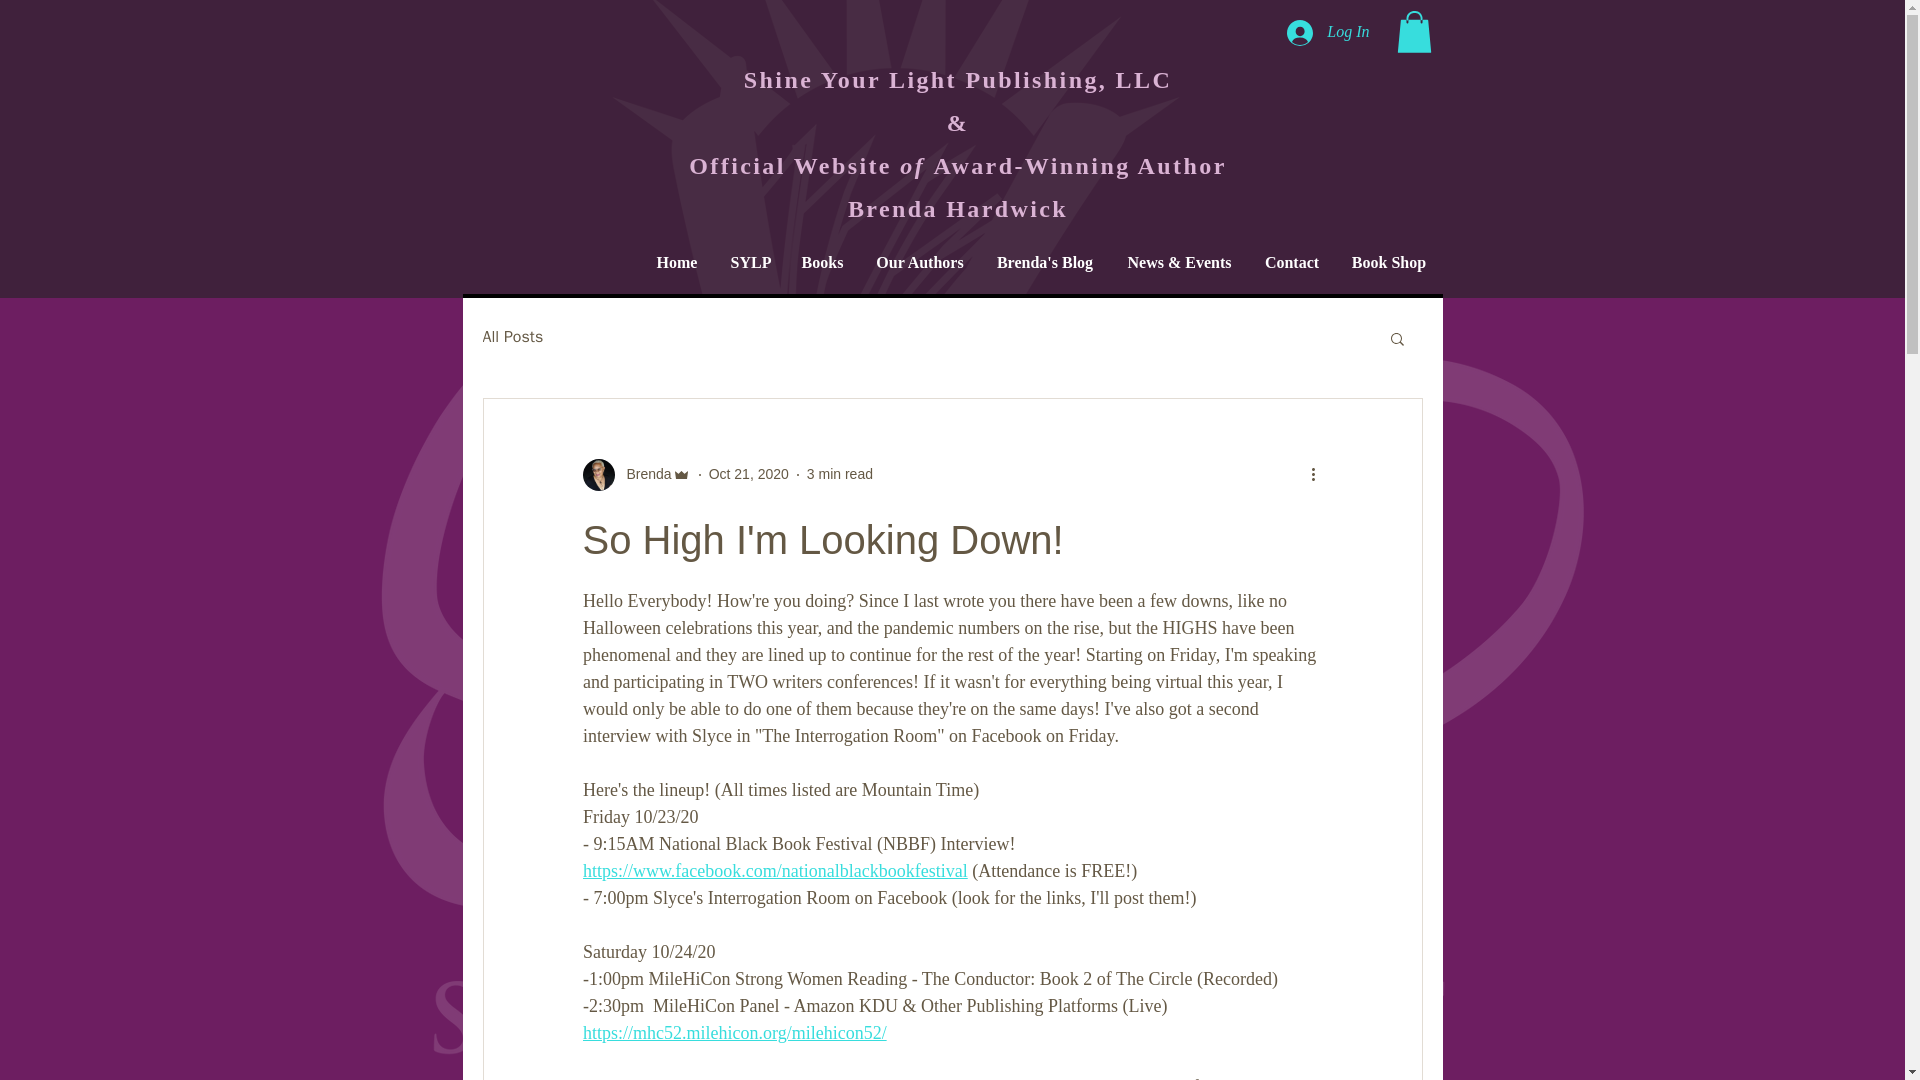 This screenshot has width=1920, height=1080. What do you see at coordinates (1044, 262) in the screenshot?
I see `Brenda's Blog` at bounding box center [1044, 262].